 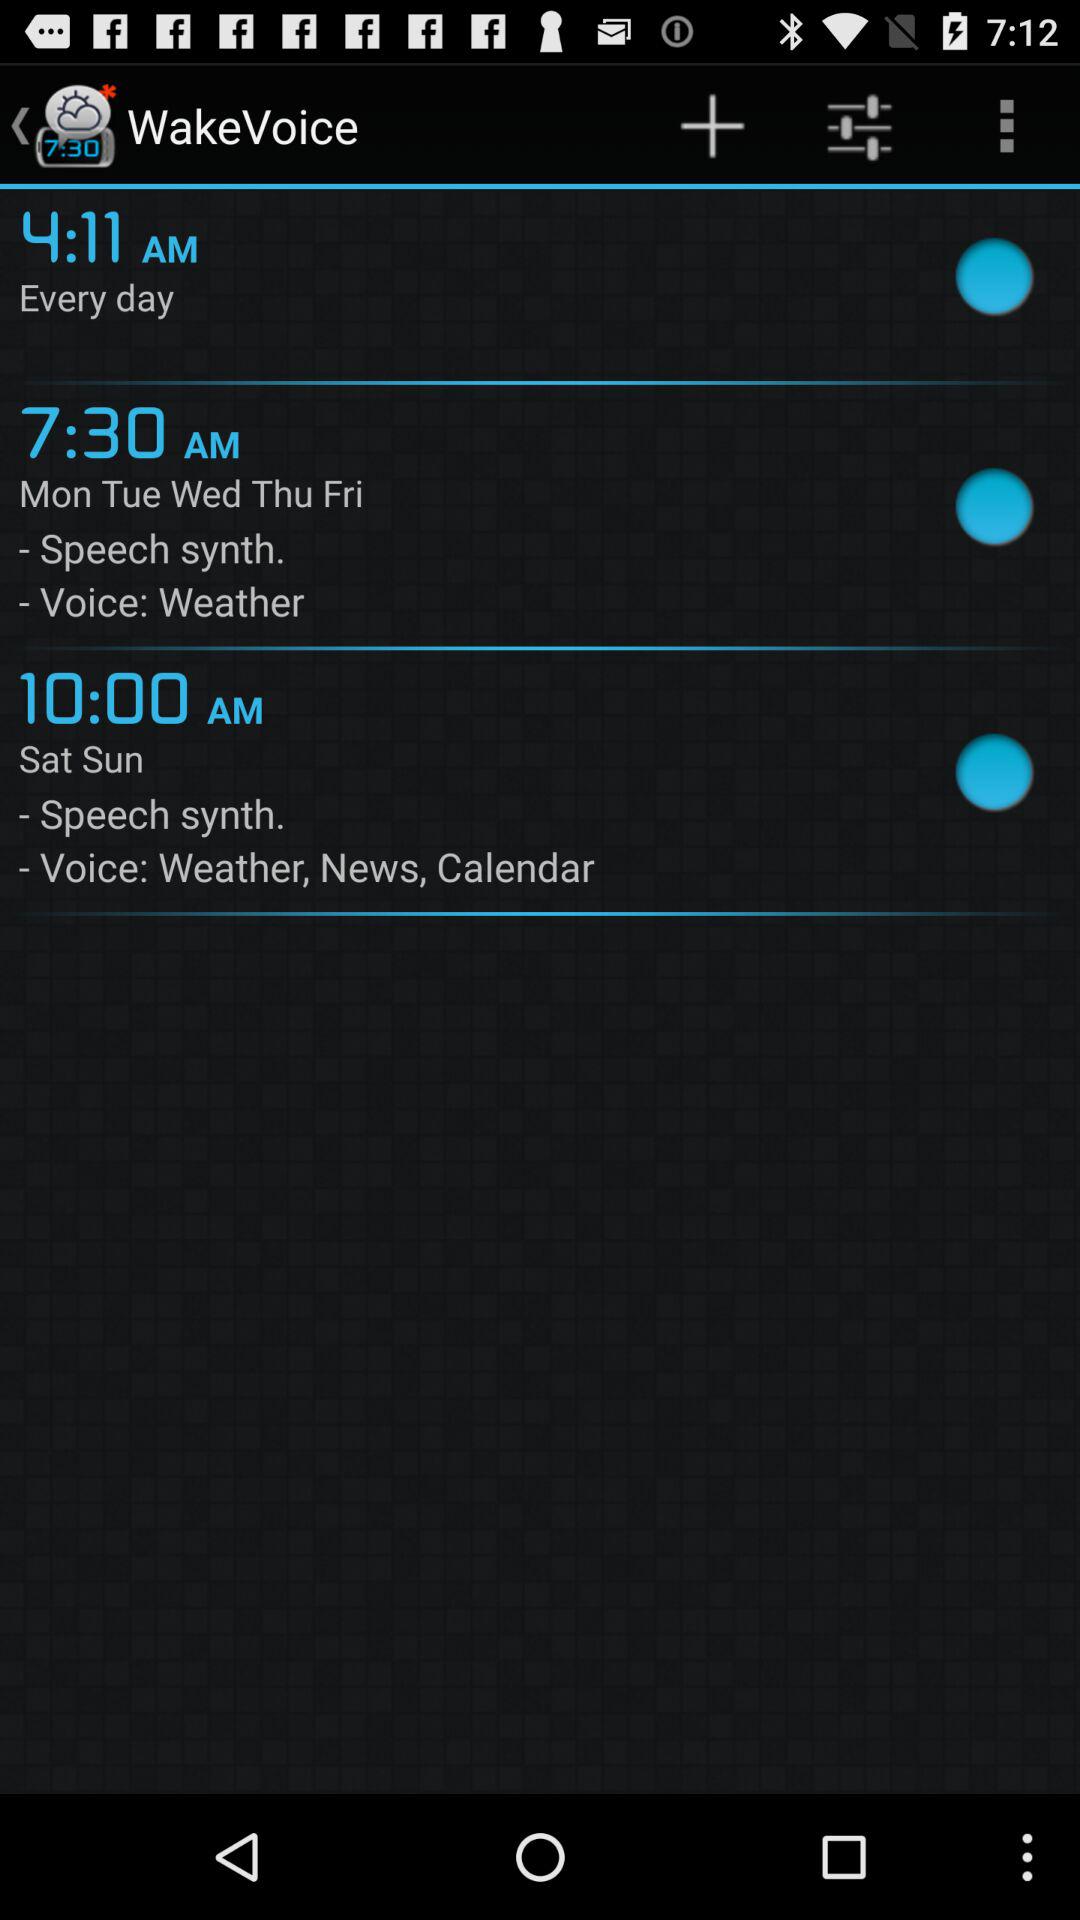 What do you see at coordinates (453, 762) in the screenshot?
I see `scroll until the sat sun icon` at bounding box center [453, 762].